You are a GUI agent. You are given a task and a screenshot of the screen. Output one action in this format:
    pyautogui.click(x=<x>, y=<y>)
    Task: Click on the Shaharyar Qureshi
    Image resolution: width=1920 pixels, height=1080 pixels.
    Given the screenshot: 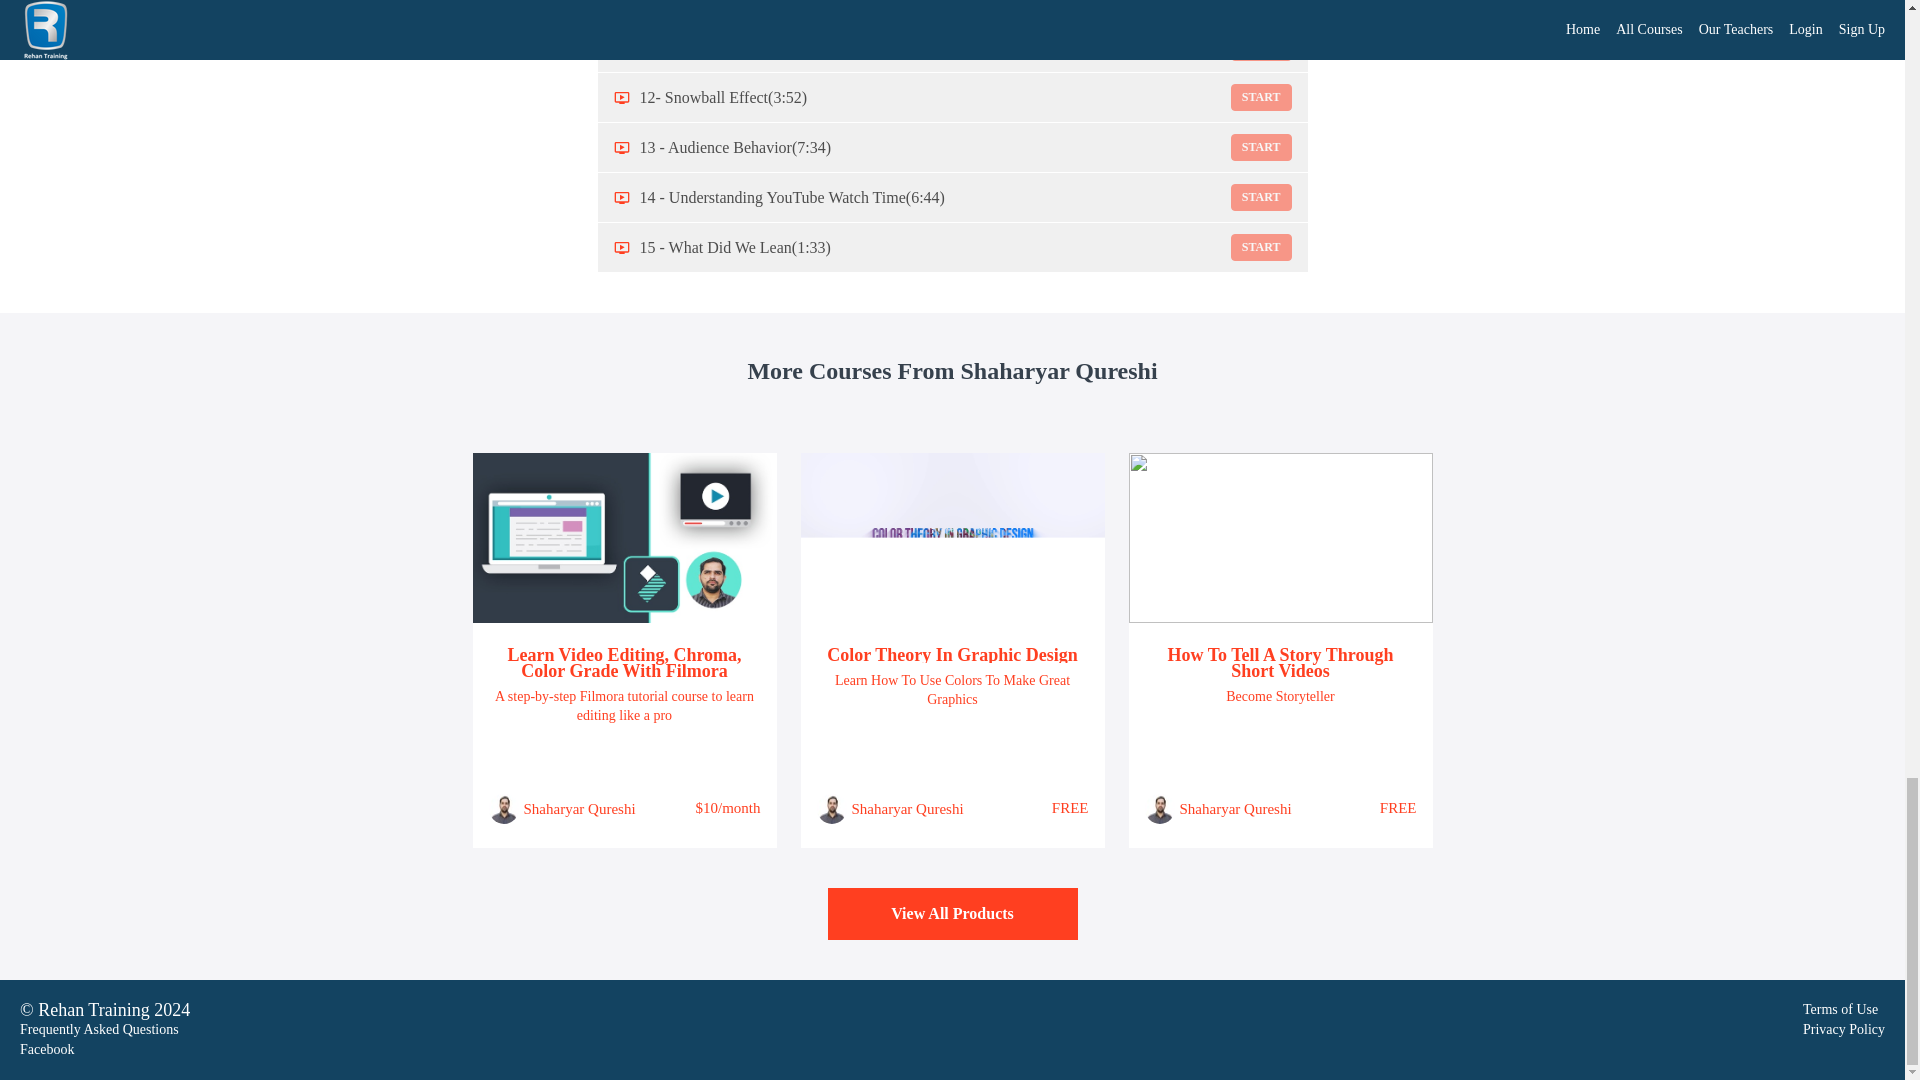 What is the action you would take?
    pyautogui.click(x=1236, y=808)
    